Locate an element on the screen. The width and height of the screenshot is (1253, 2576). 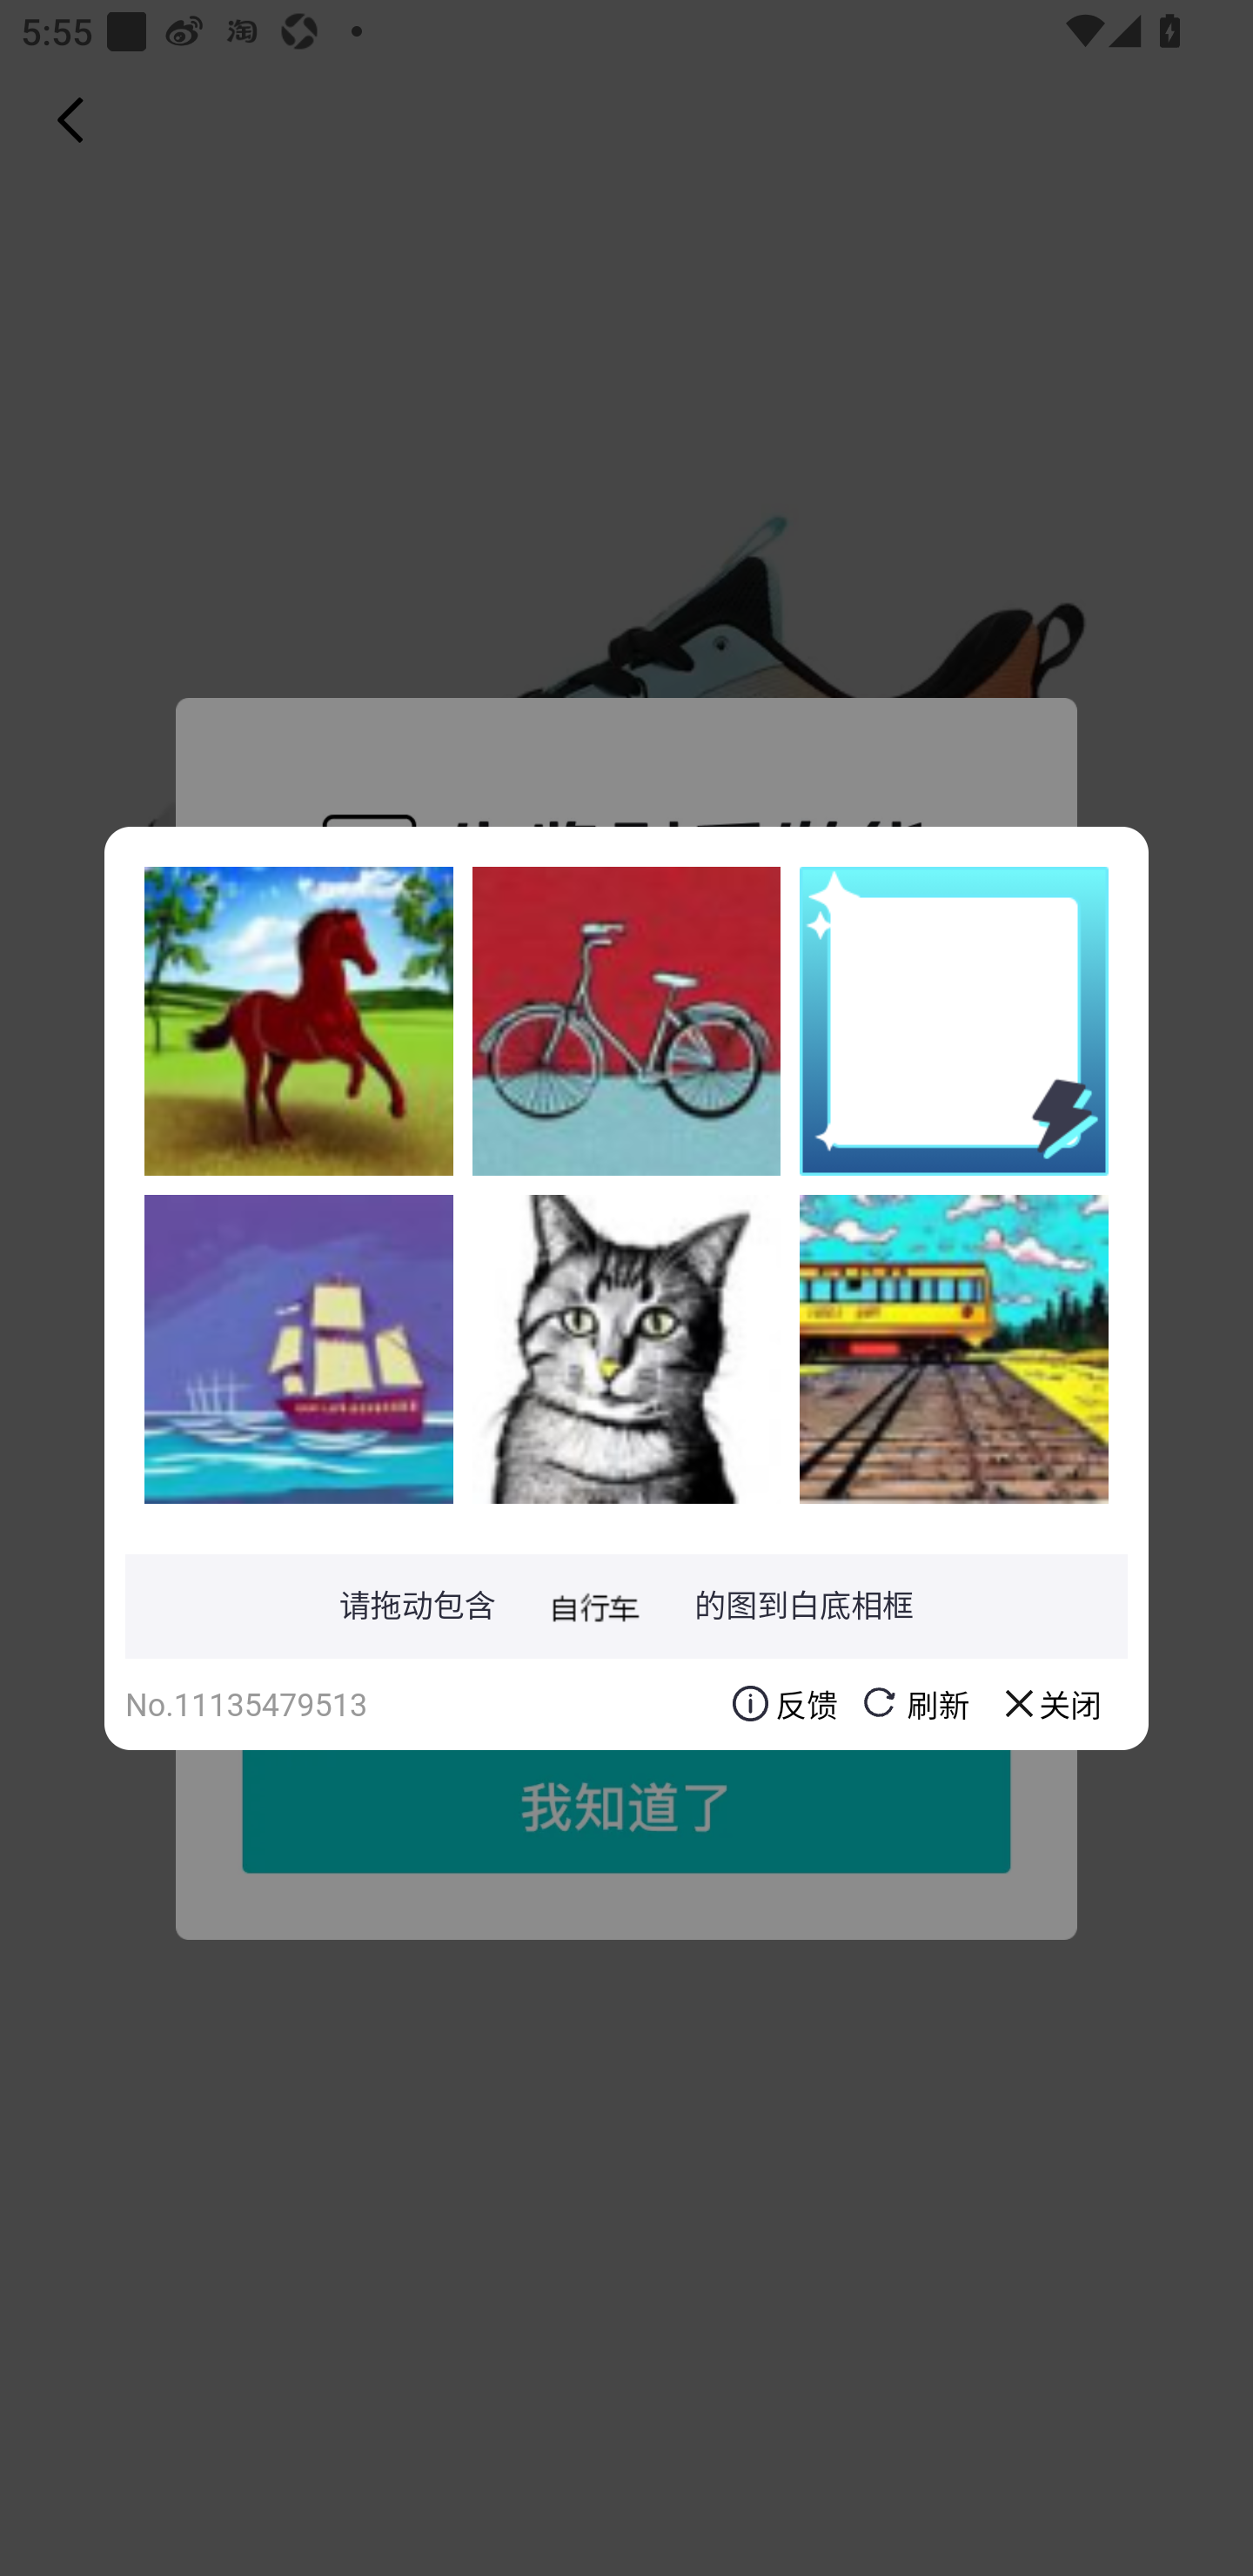
IKLueu4X is located at coordinates (954, 1348).